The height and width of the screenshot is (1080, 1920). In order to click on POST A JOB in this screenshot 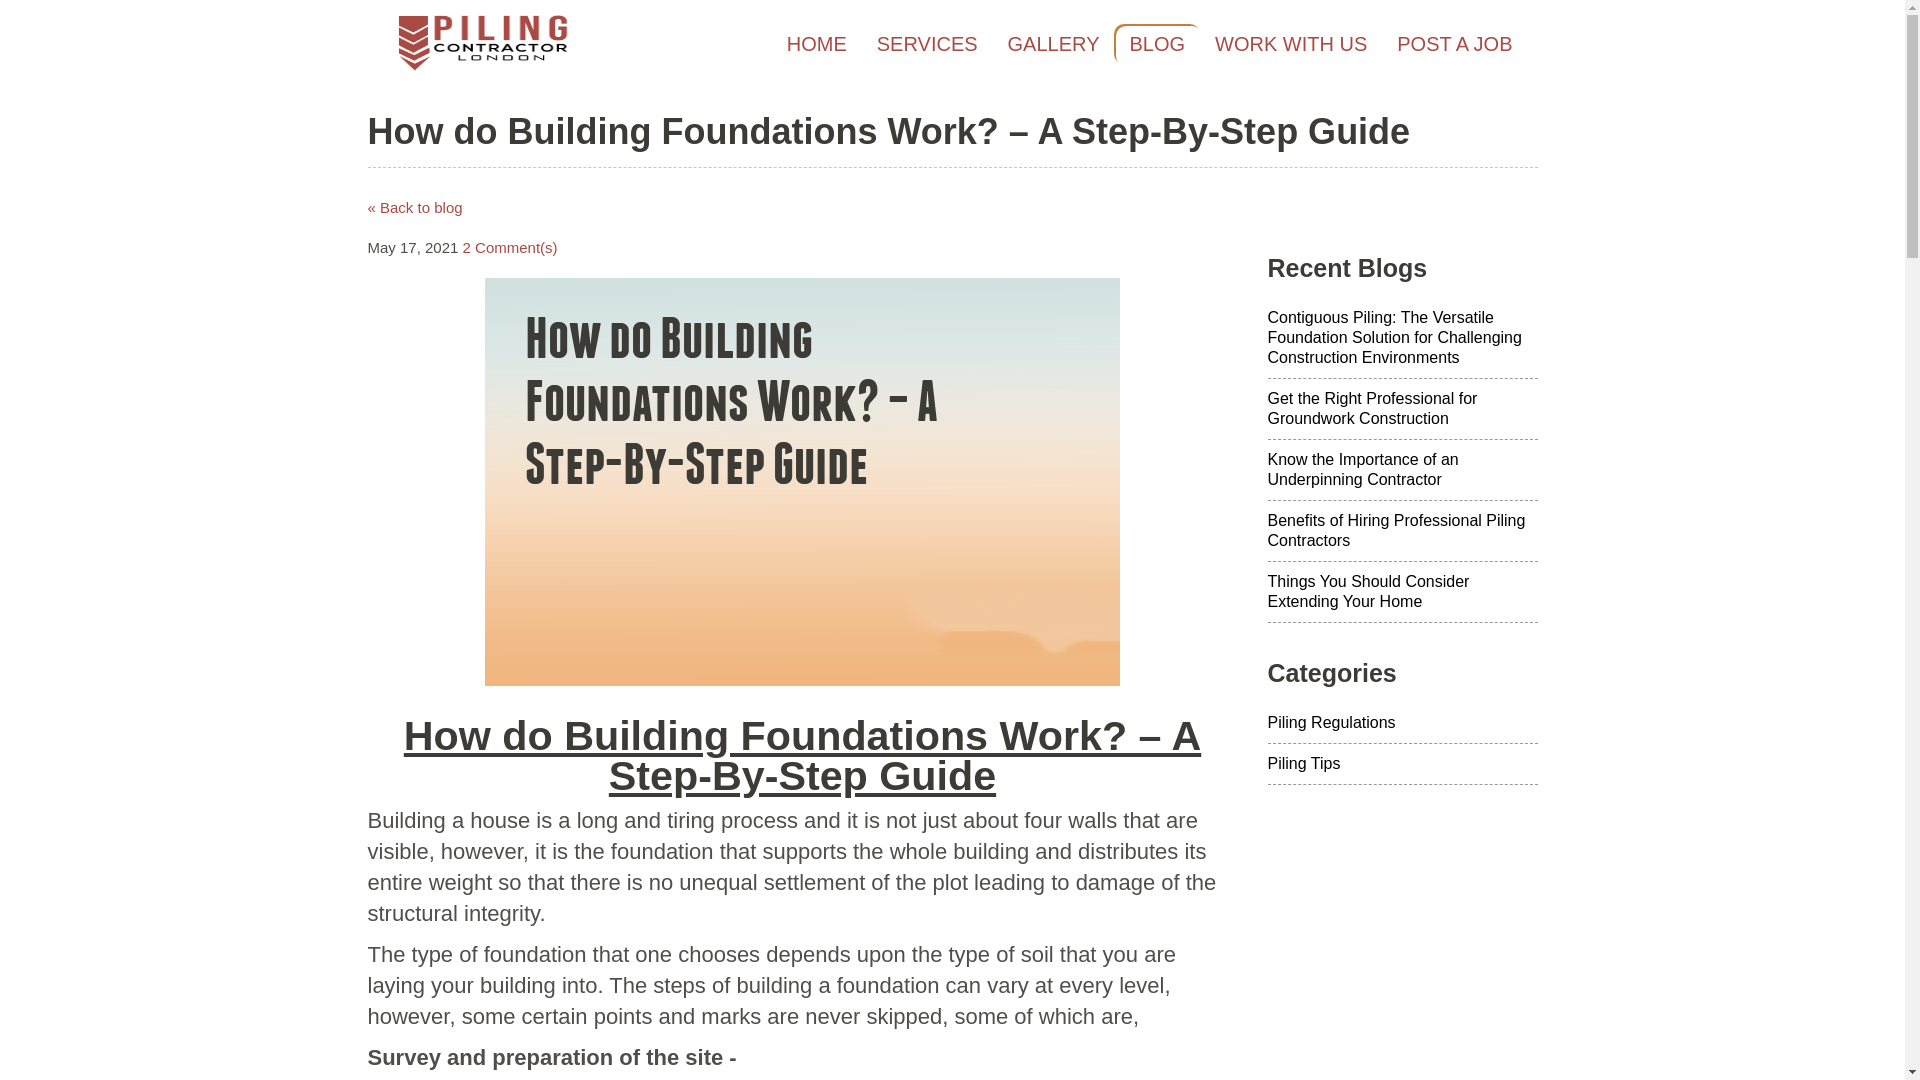, I will do `click(1454, 43)`.